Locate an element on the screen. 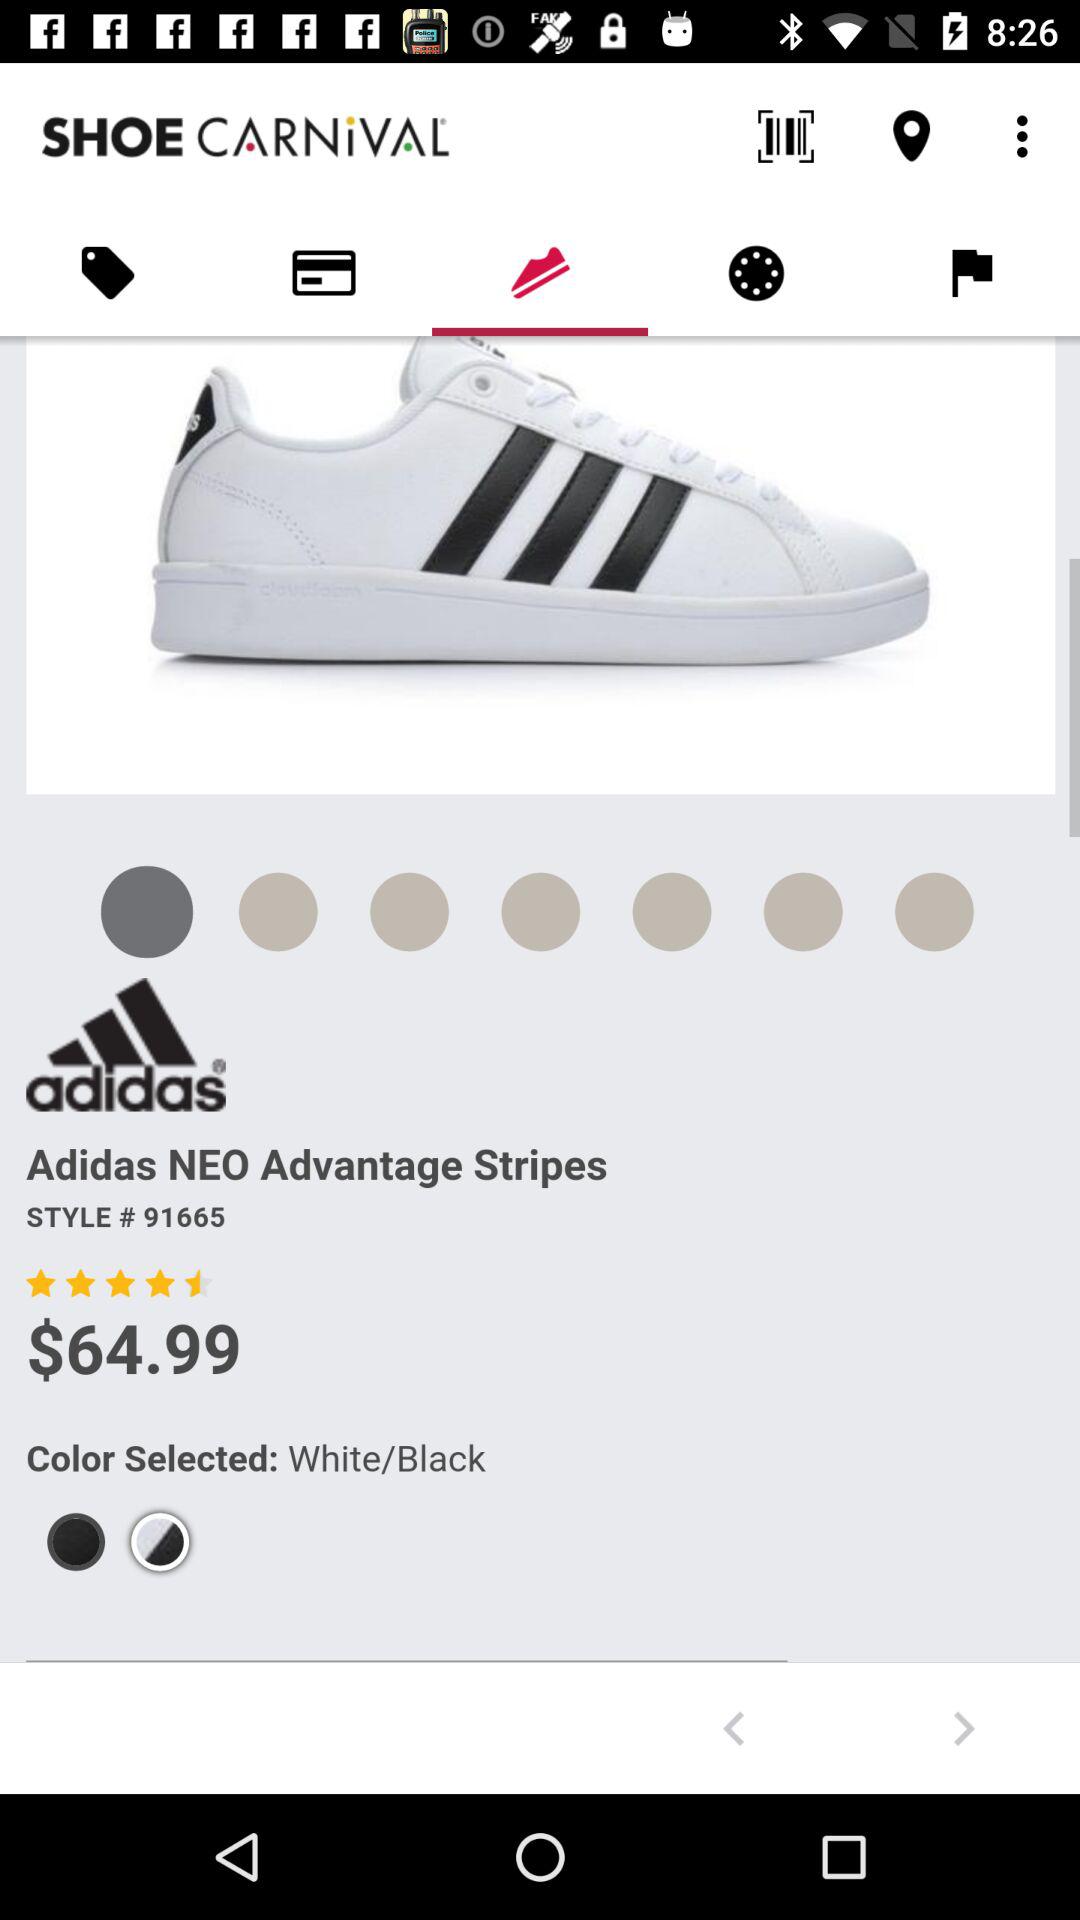 This screenshot has height=1920, width=1080. slide the image is located at coordinates (734, 1728).